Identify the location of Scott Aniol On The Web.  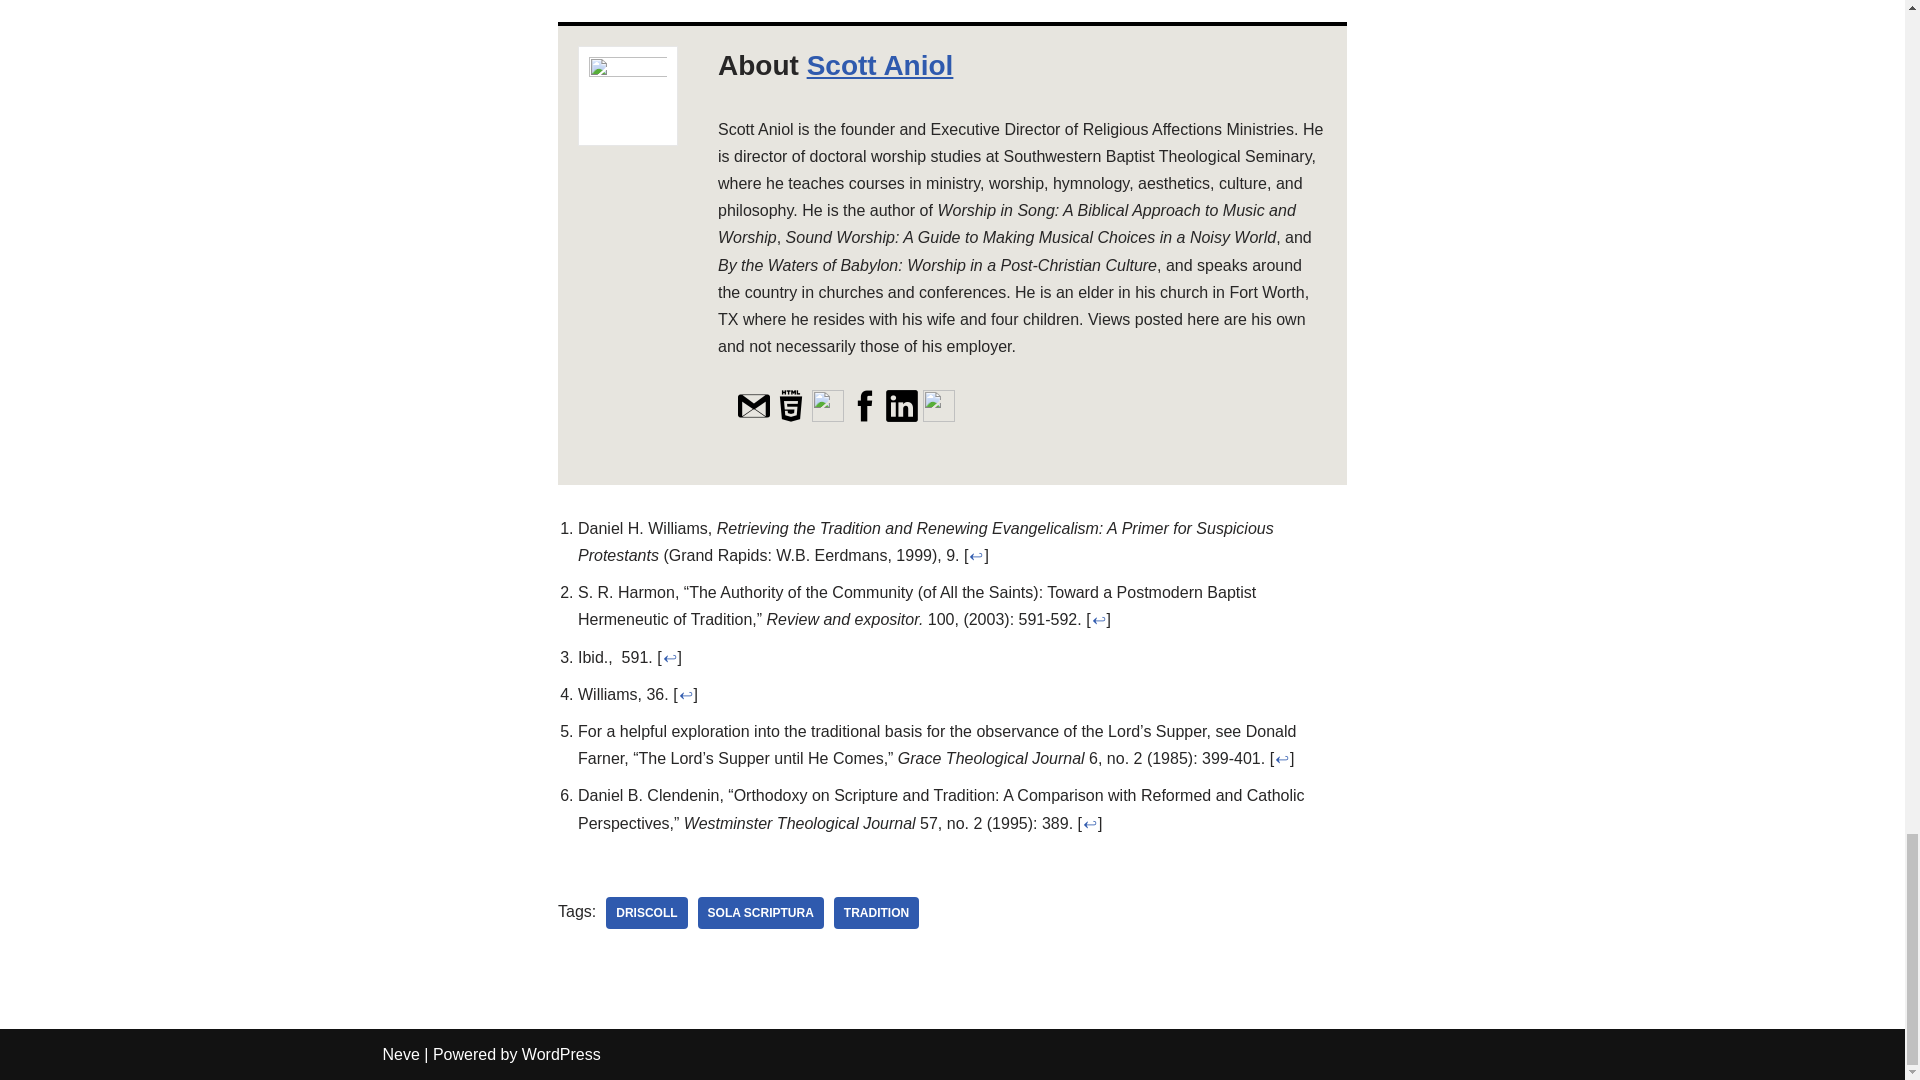
(790, 418).